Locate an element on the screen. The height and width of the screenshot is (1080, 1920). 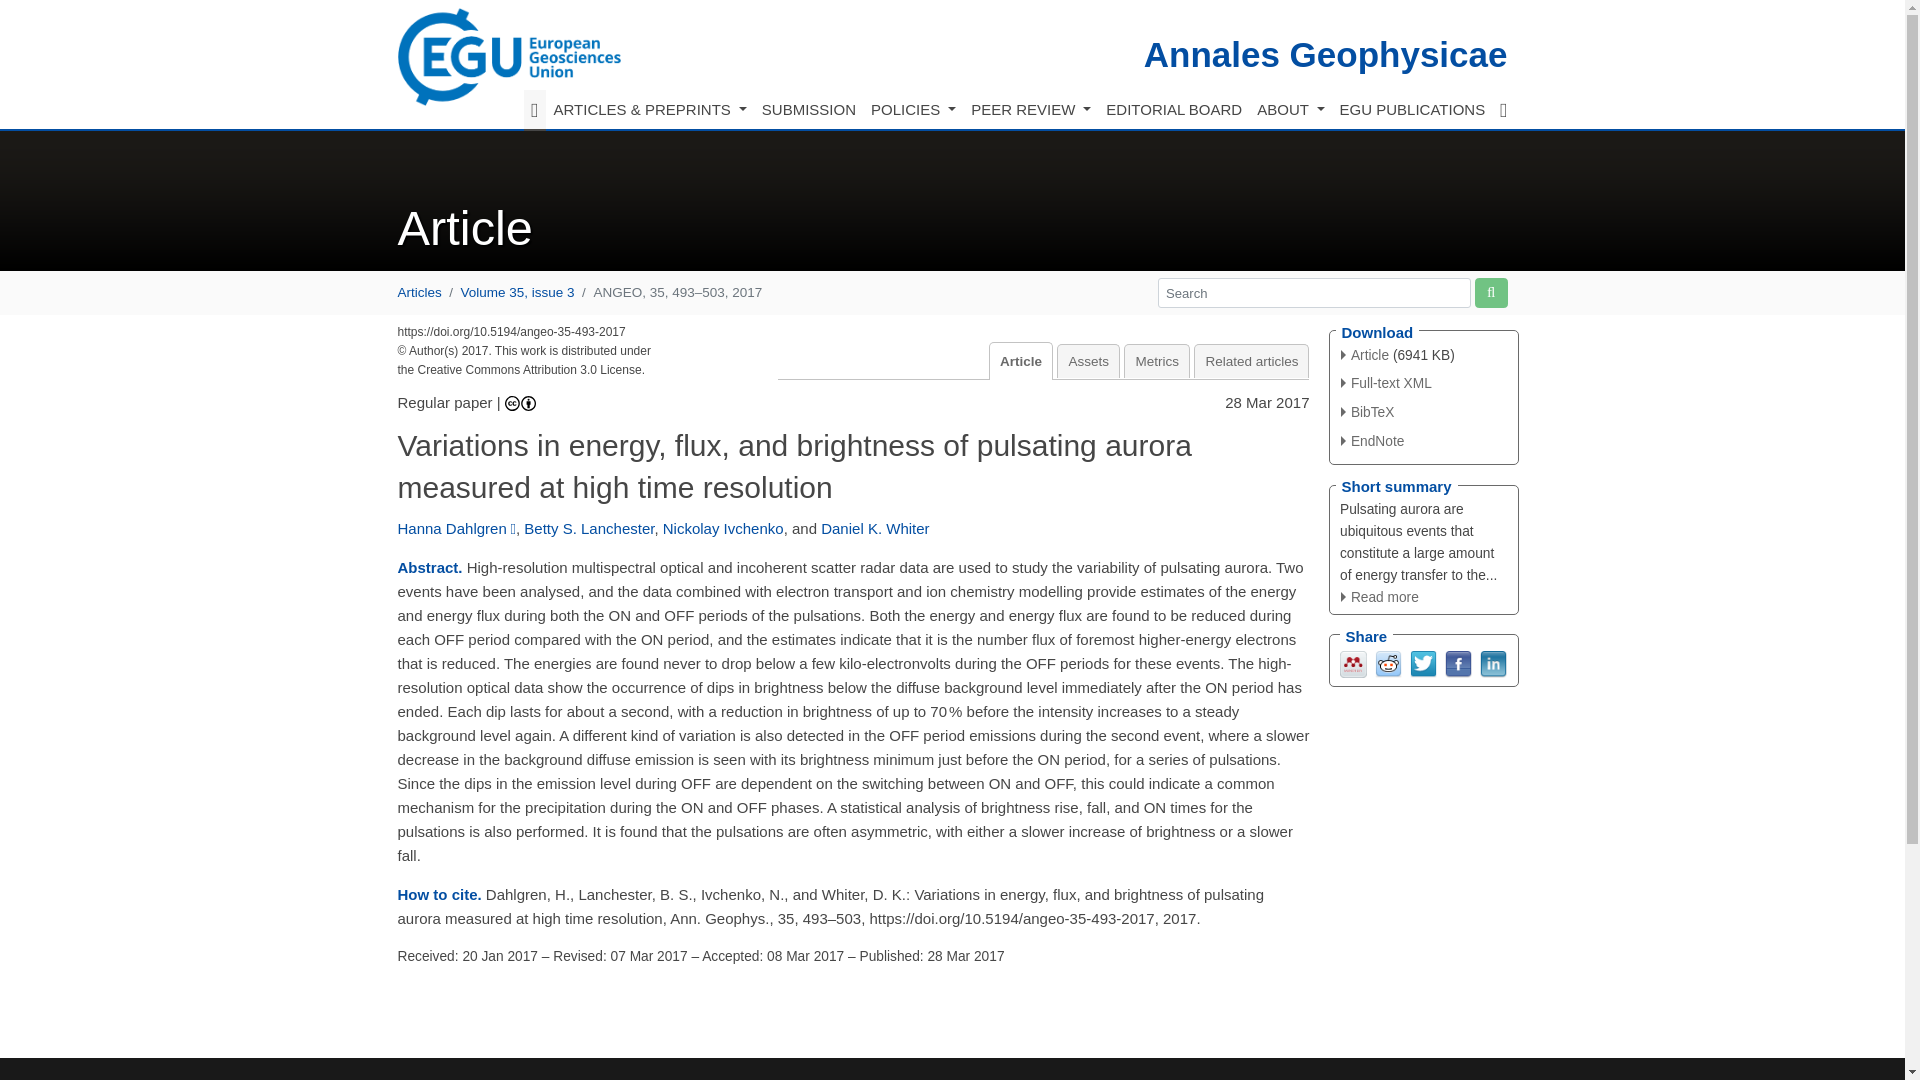
Twitter is located at coordinates (1422, 662).